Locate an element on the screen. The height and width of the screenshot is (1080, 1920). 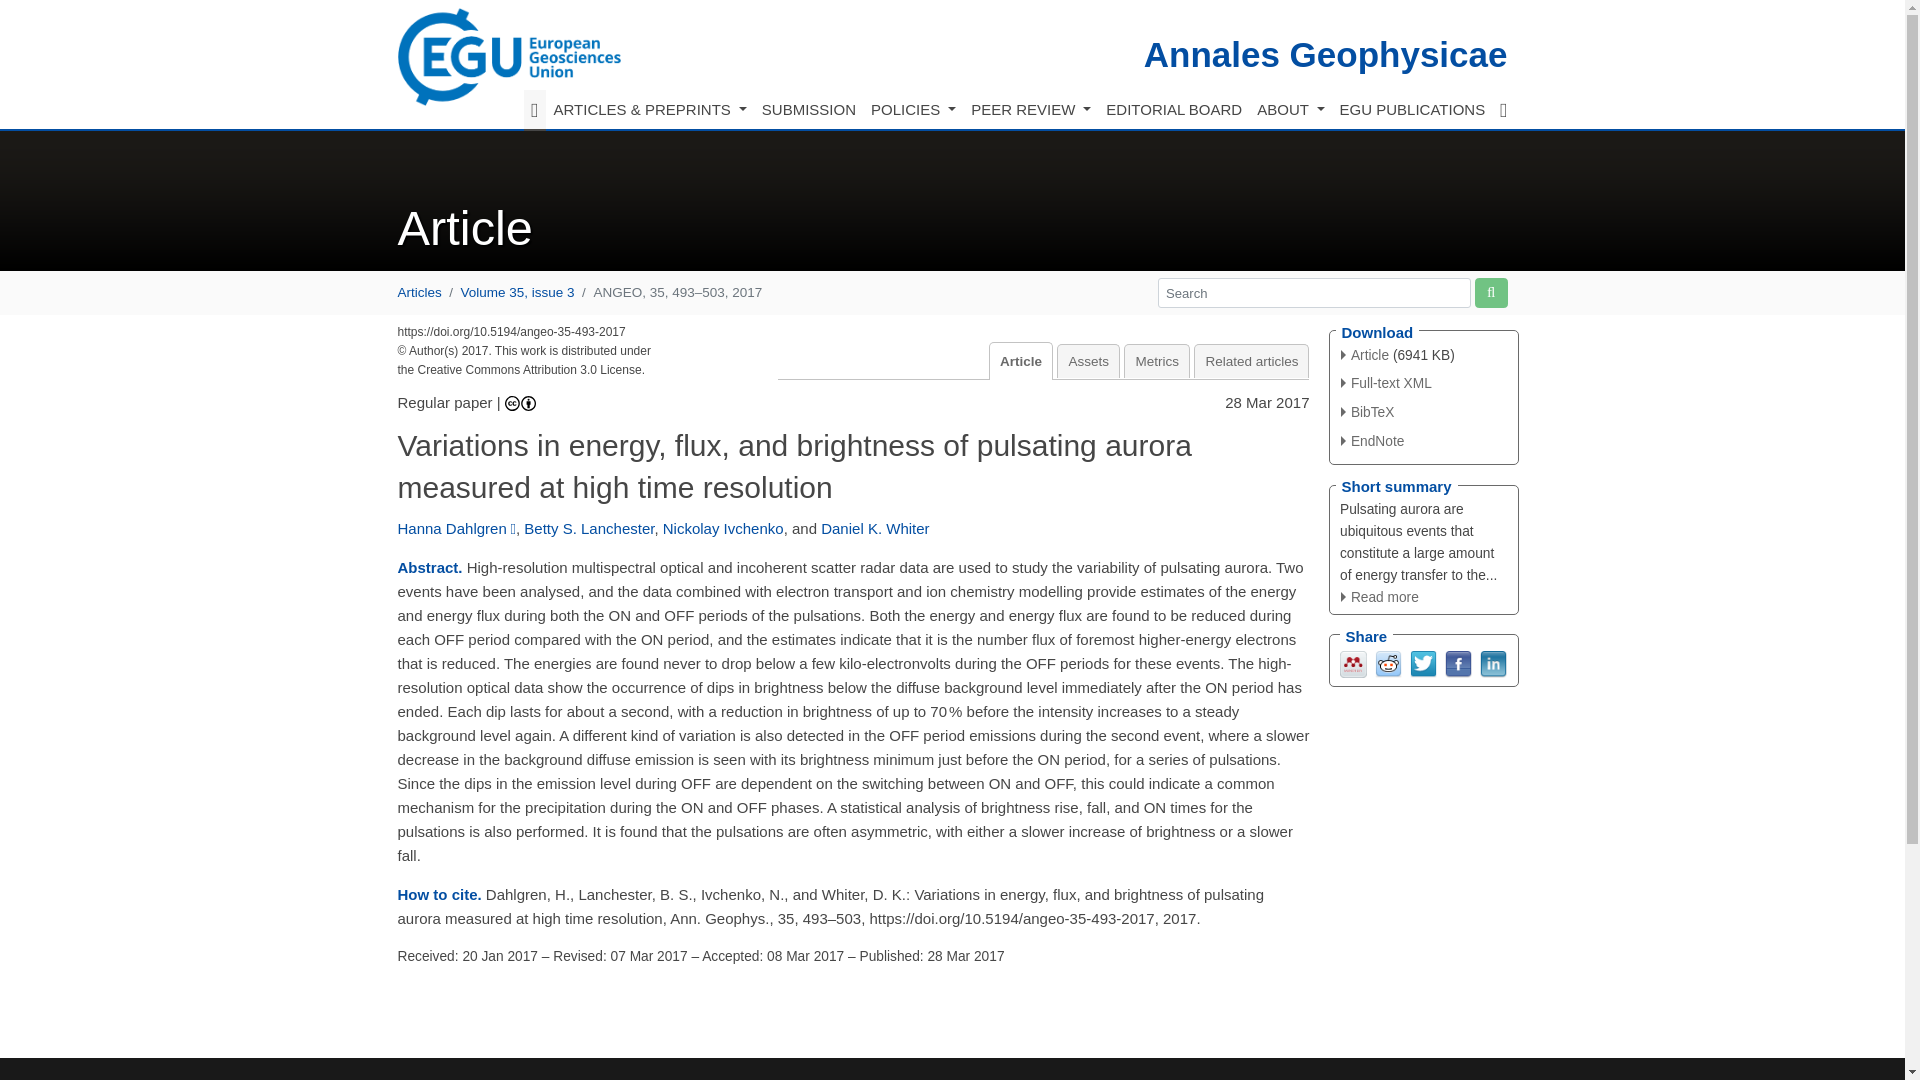
Twitter is located at coordinates (1422, 662).